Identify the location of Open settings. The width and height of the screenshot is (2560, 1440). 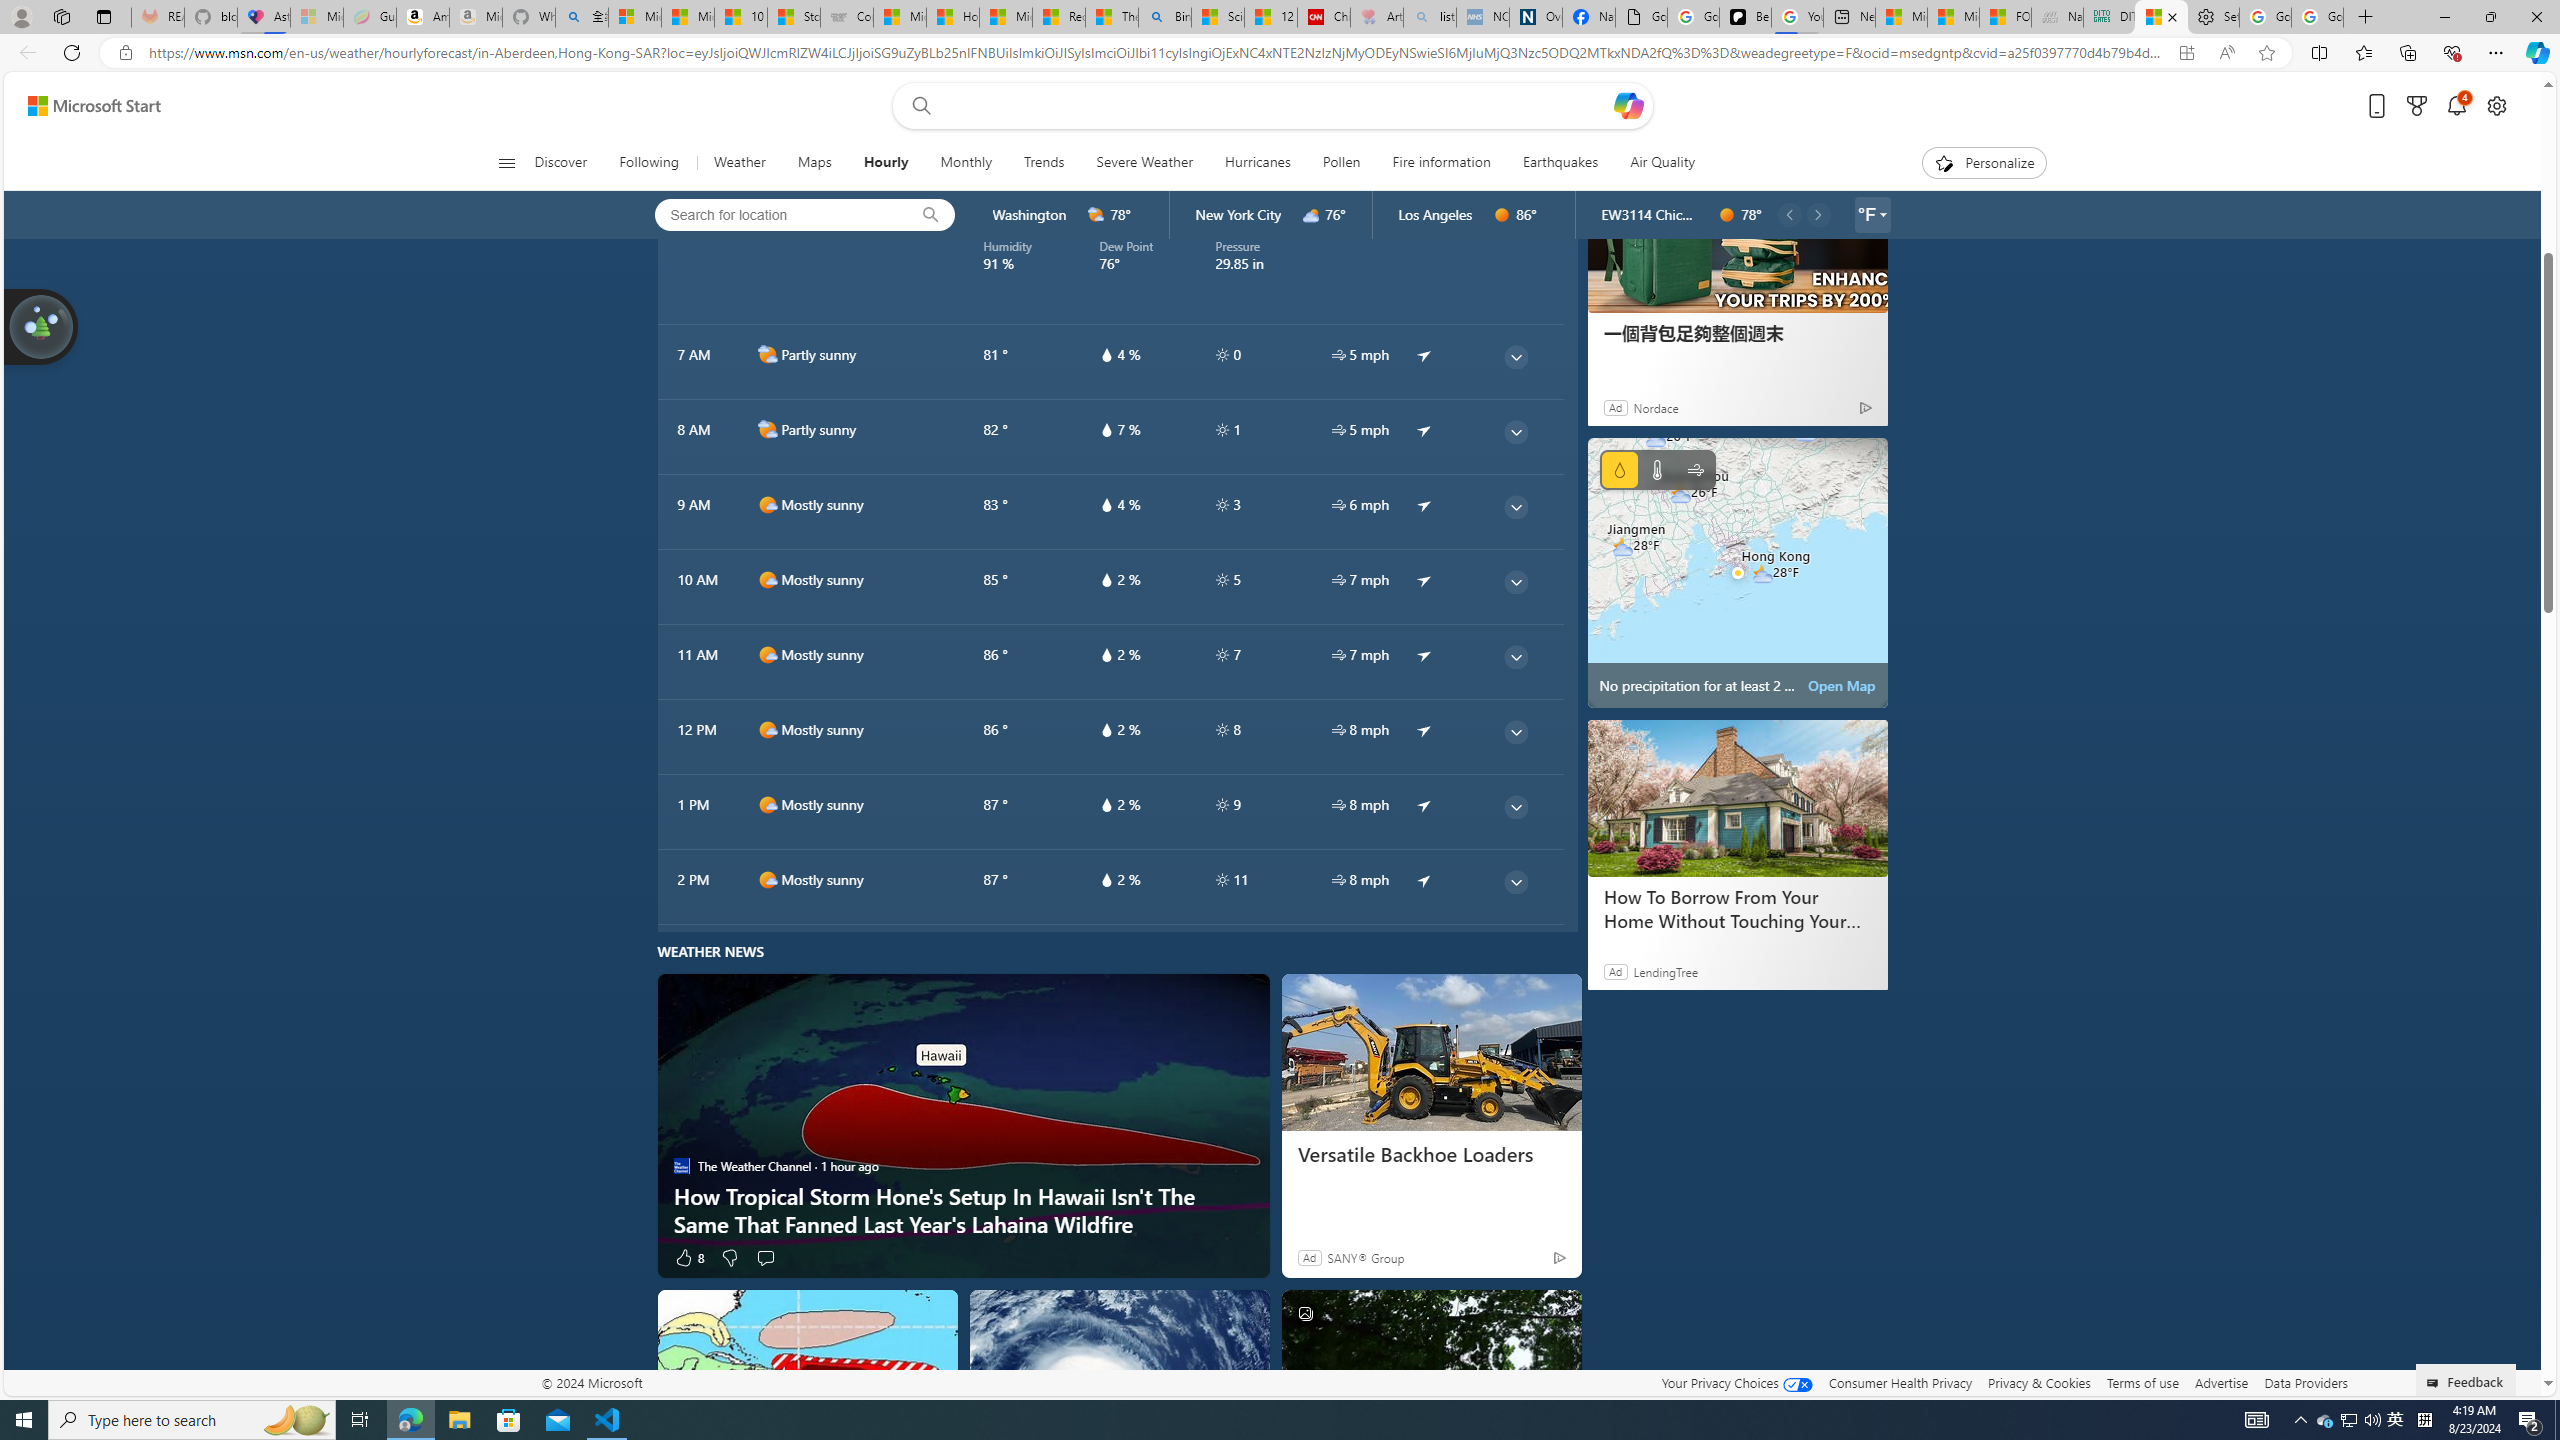
(2497, 106).